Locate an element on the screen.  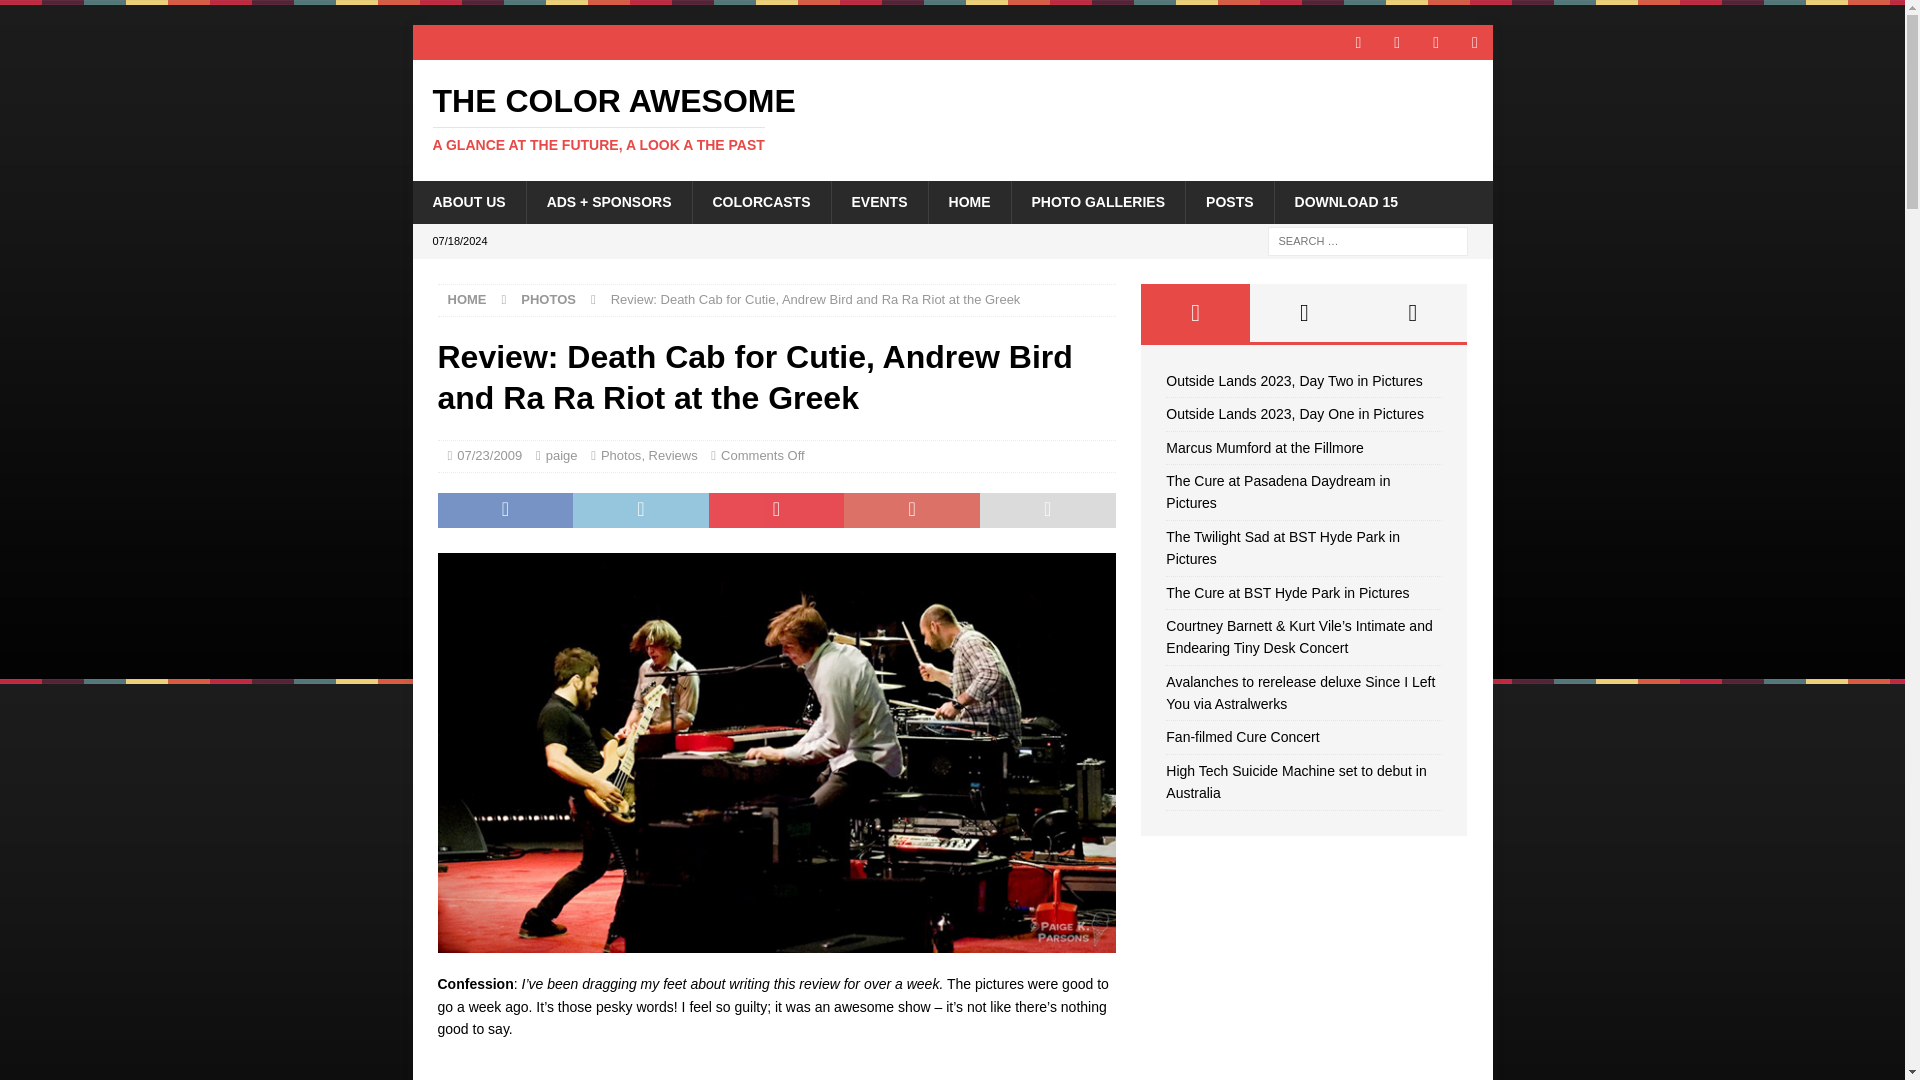
banner-dcfc is located at coordinates (468, 202).